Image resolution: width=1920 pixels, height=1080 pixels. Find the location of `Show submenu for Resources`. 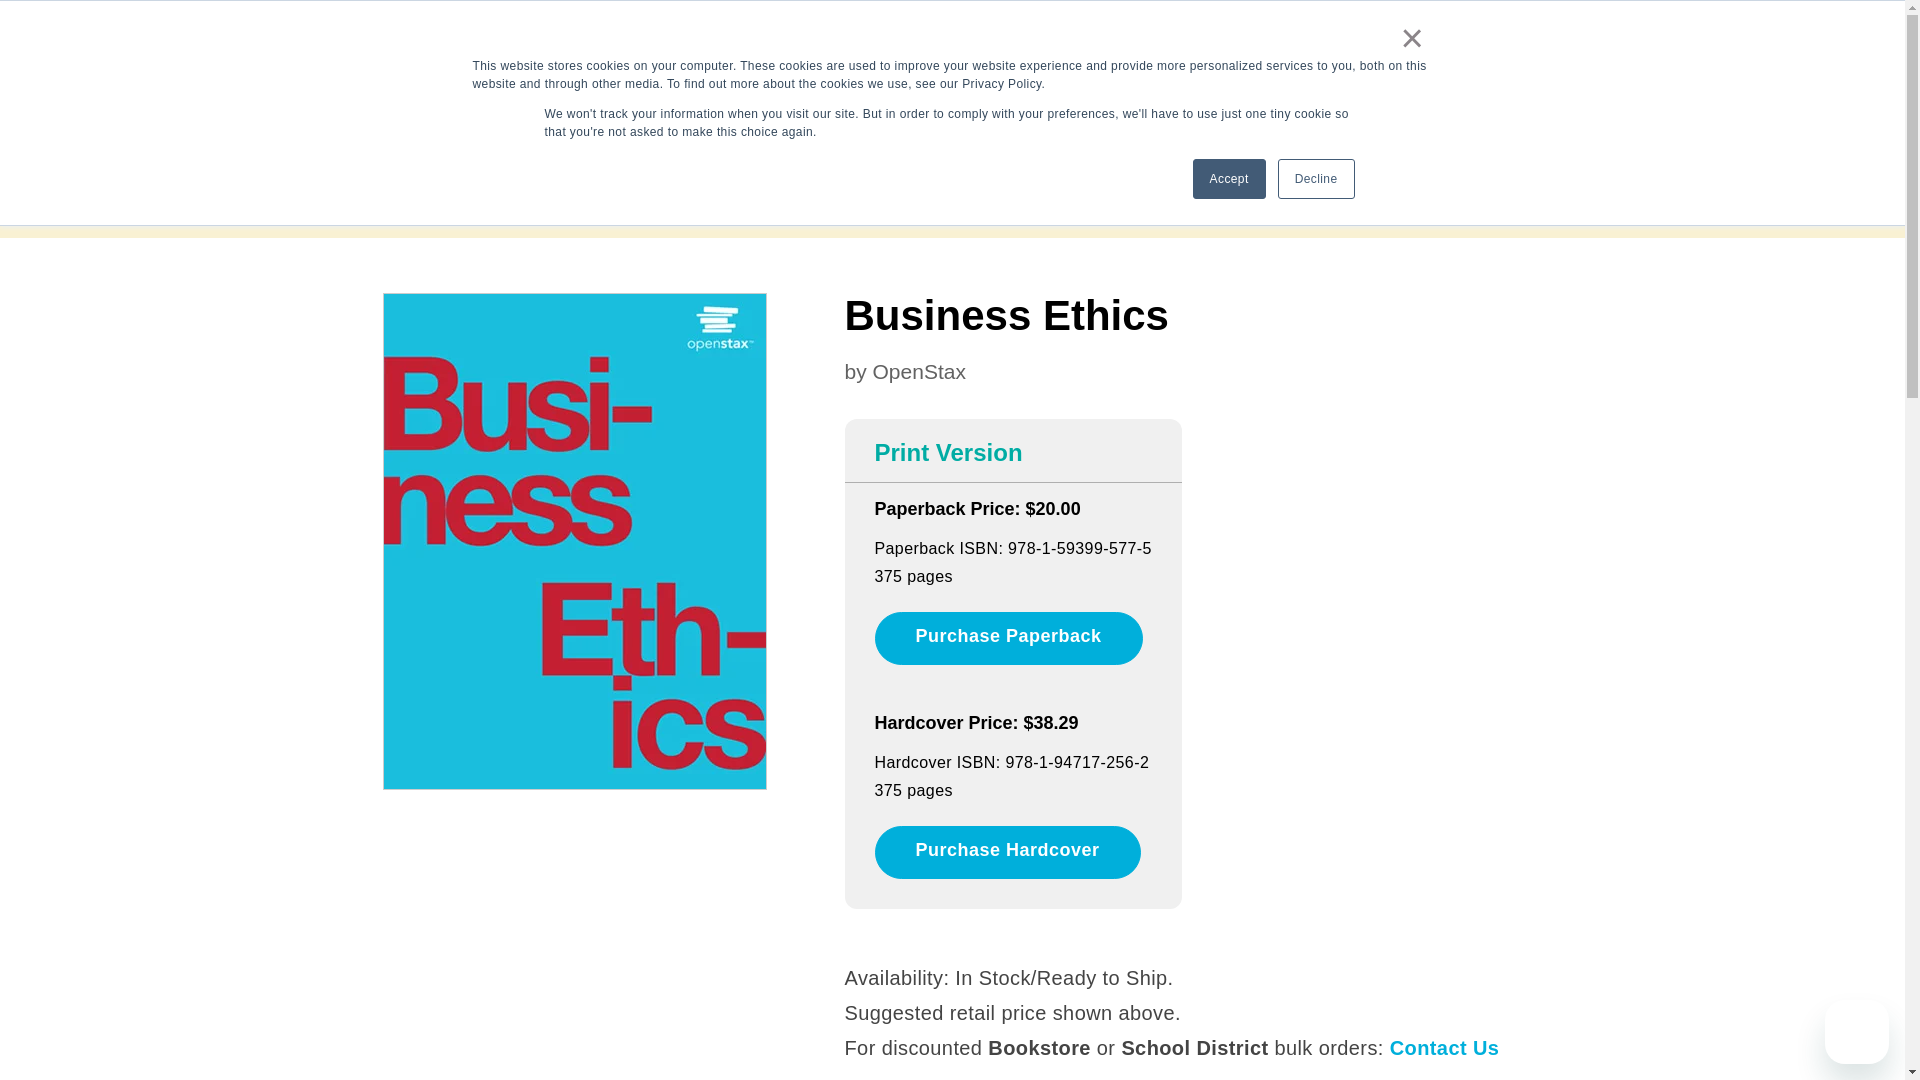

Show submenu for Resources is located at coordinates (1126, 92).